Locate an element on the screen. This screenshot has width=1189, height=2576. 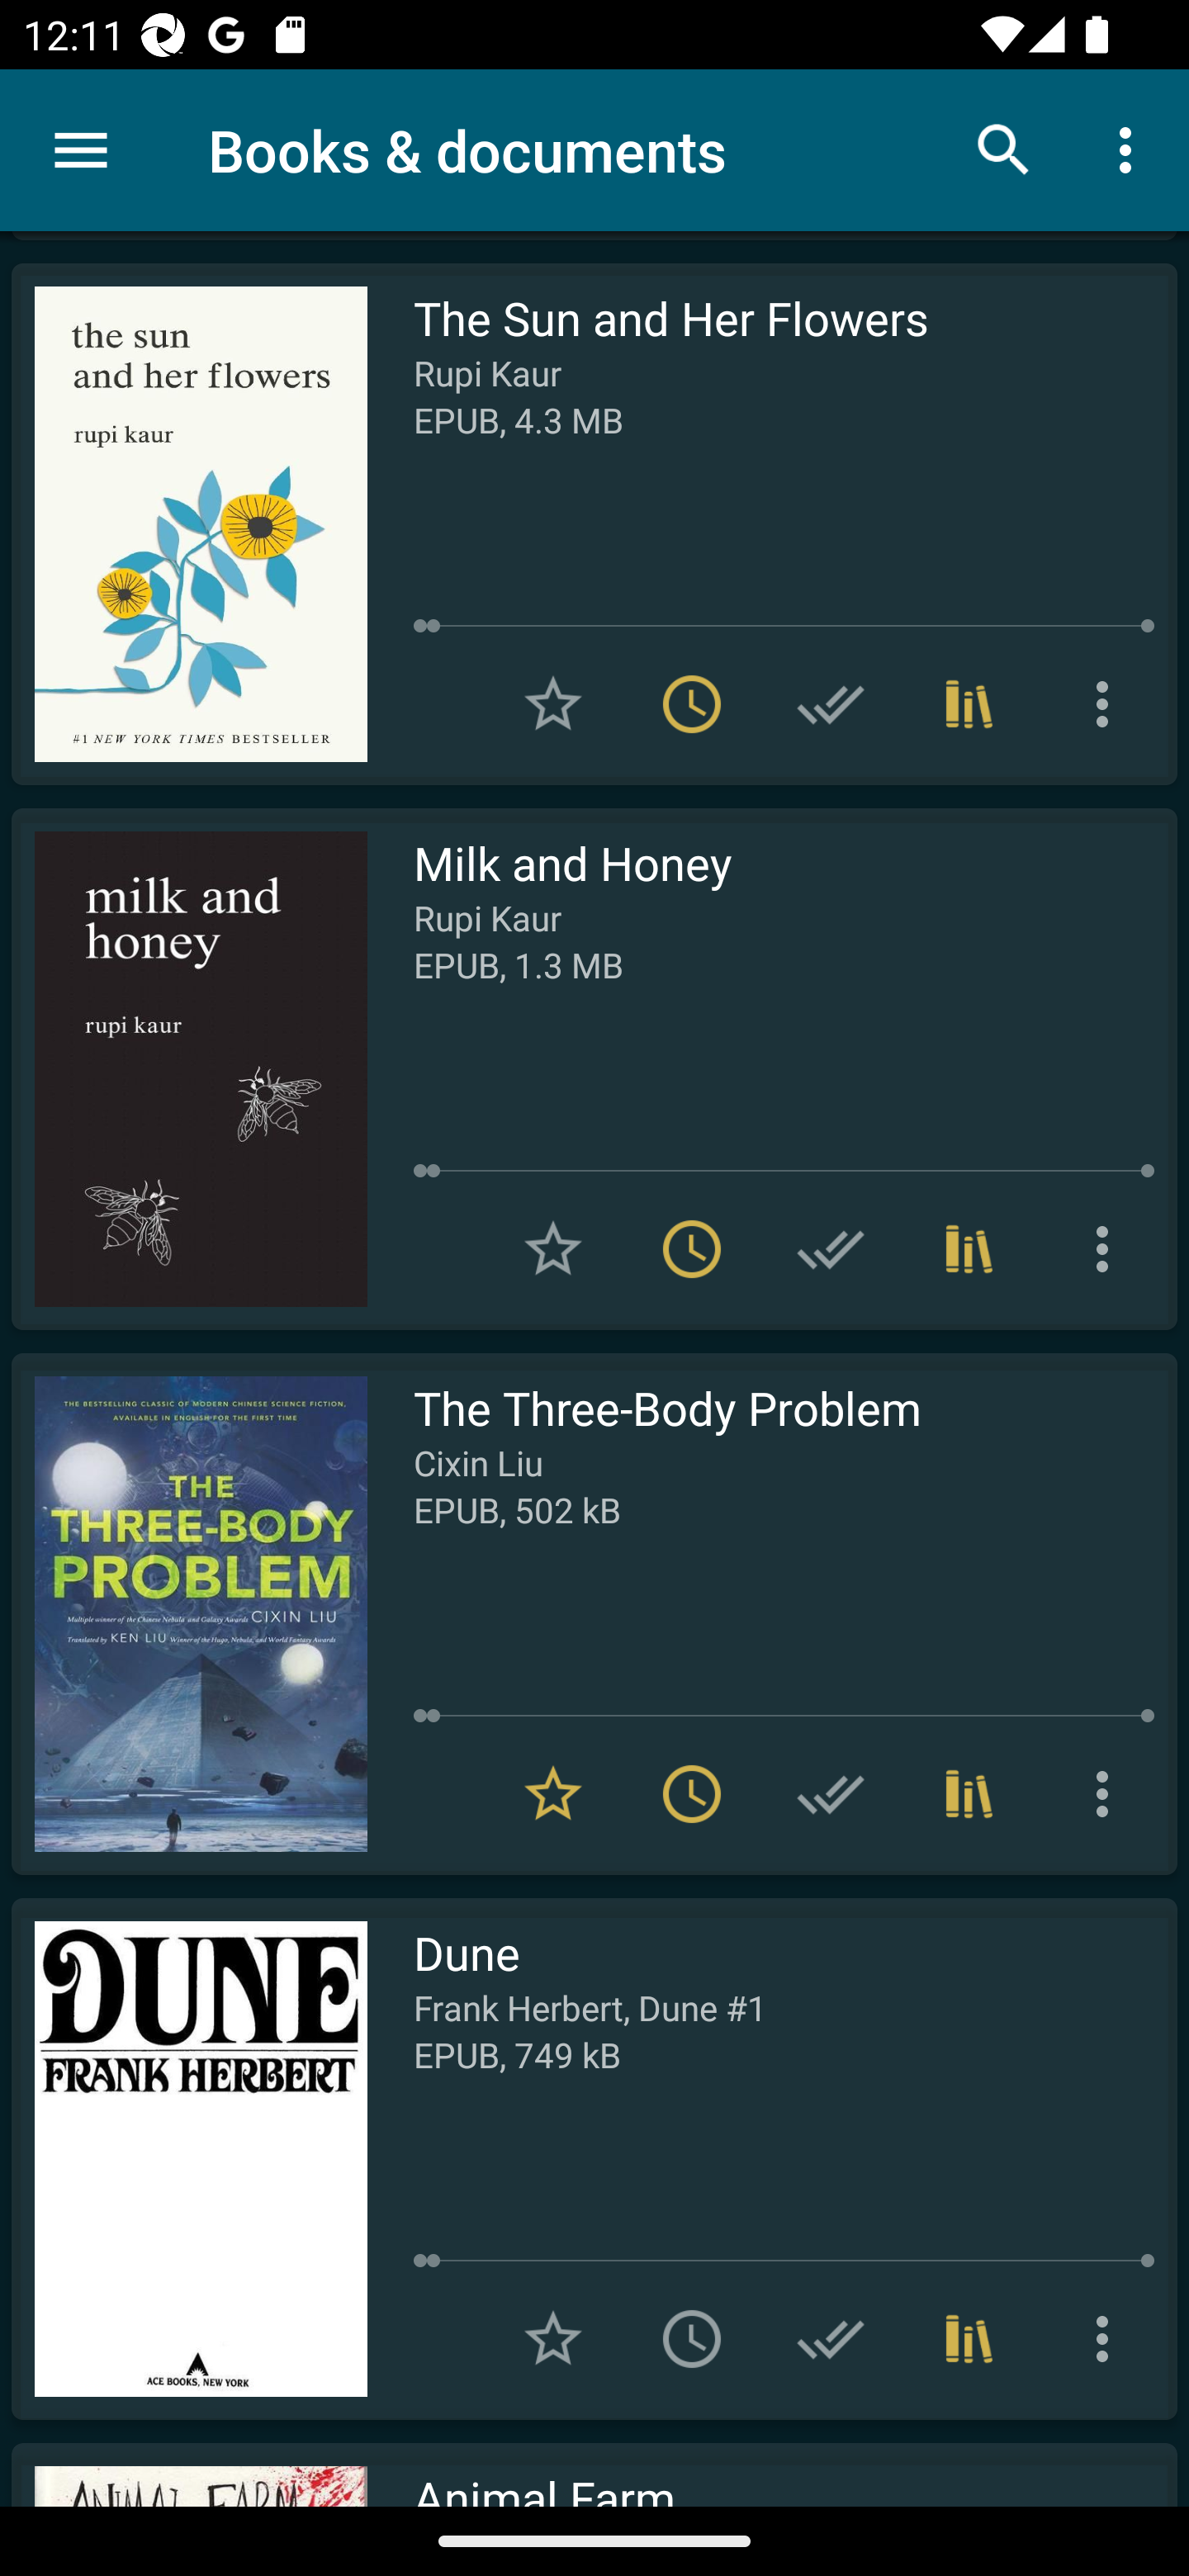
Read The Three-Body Problem is located at coordinates (189, 1613).